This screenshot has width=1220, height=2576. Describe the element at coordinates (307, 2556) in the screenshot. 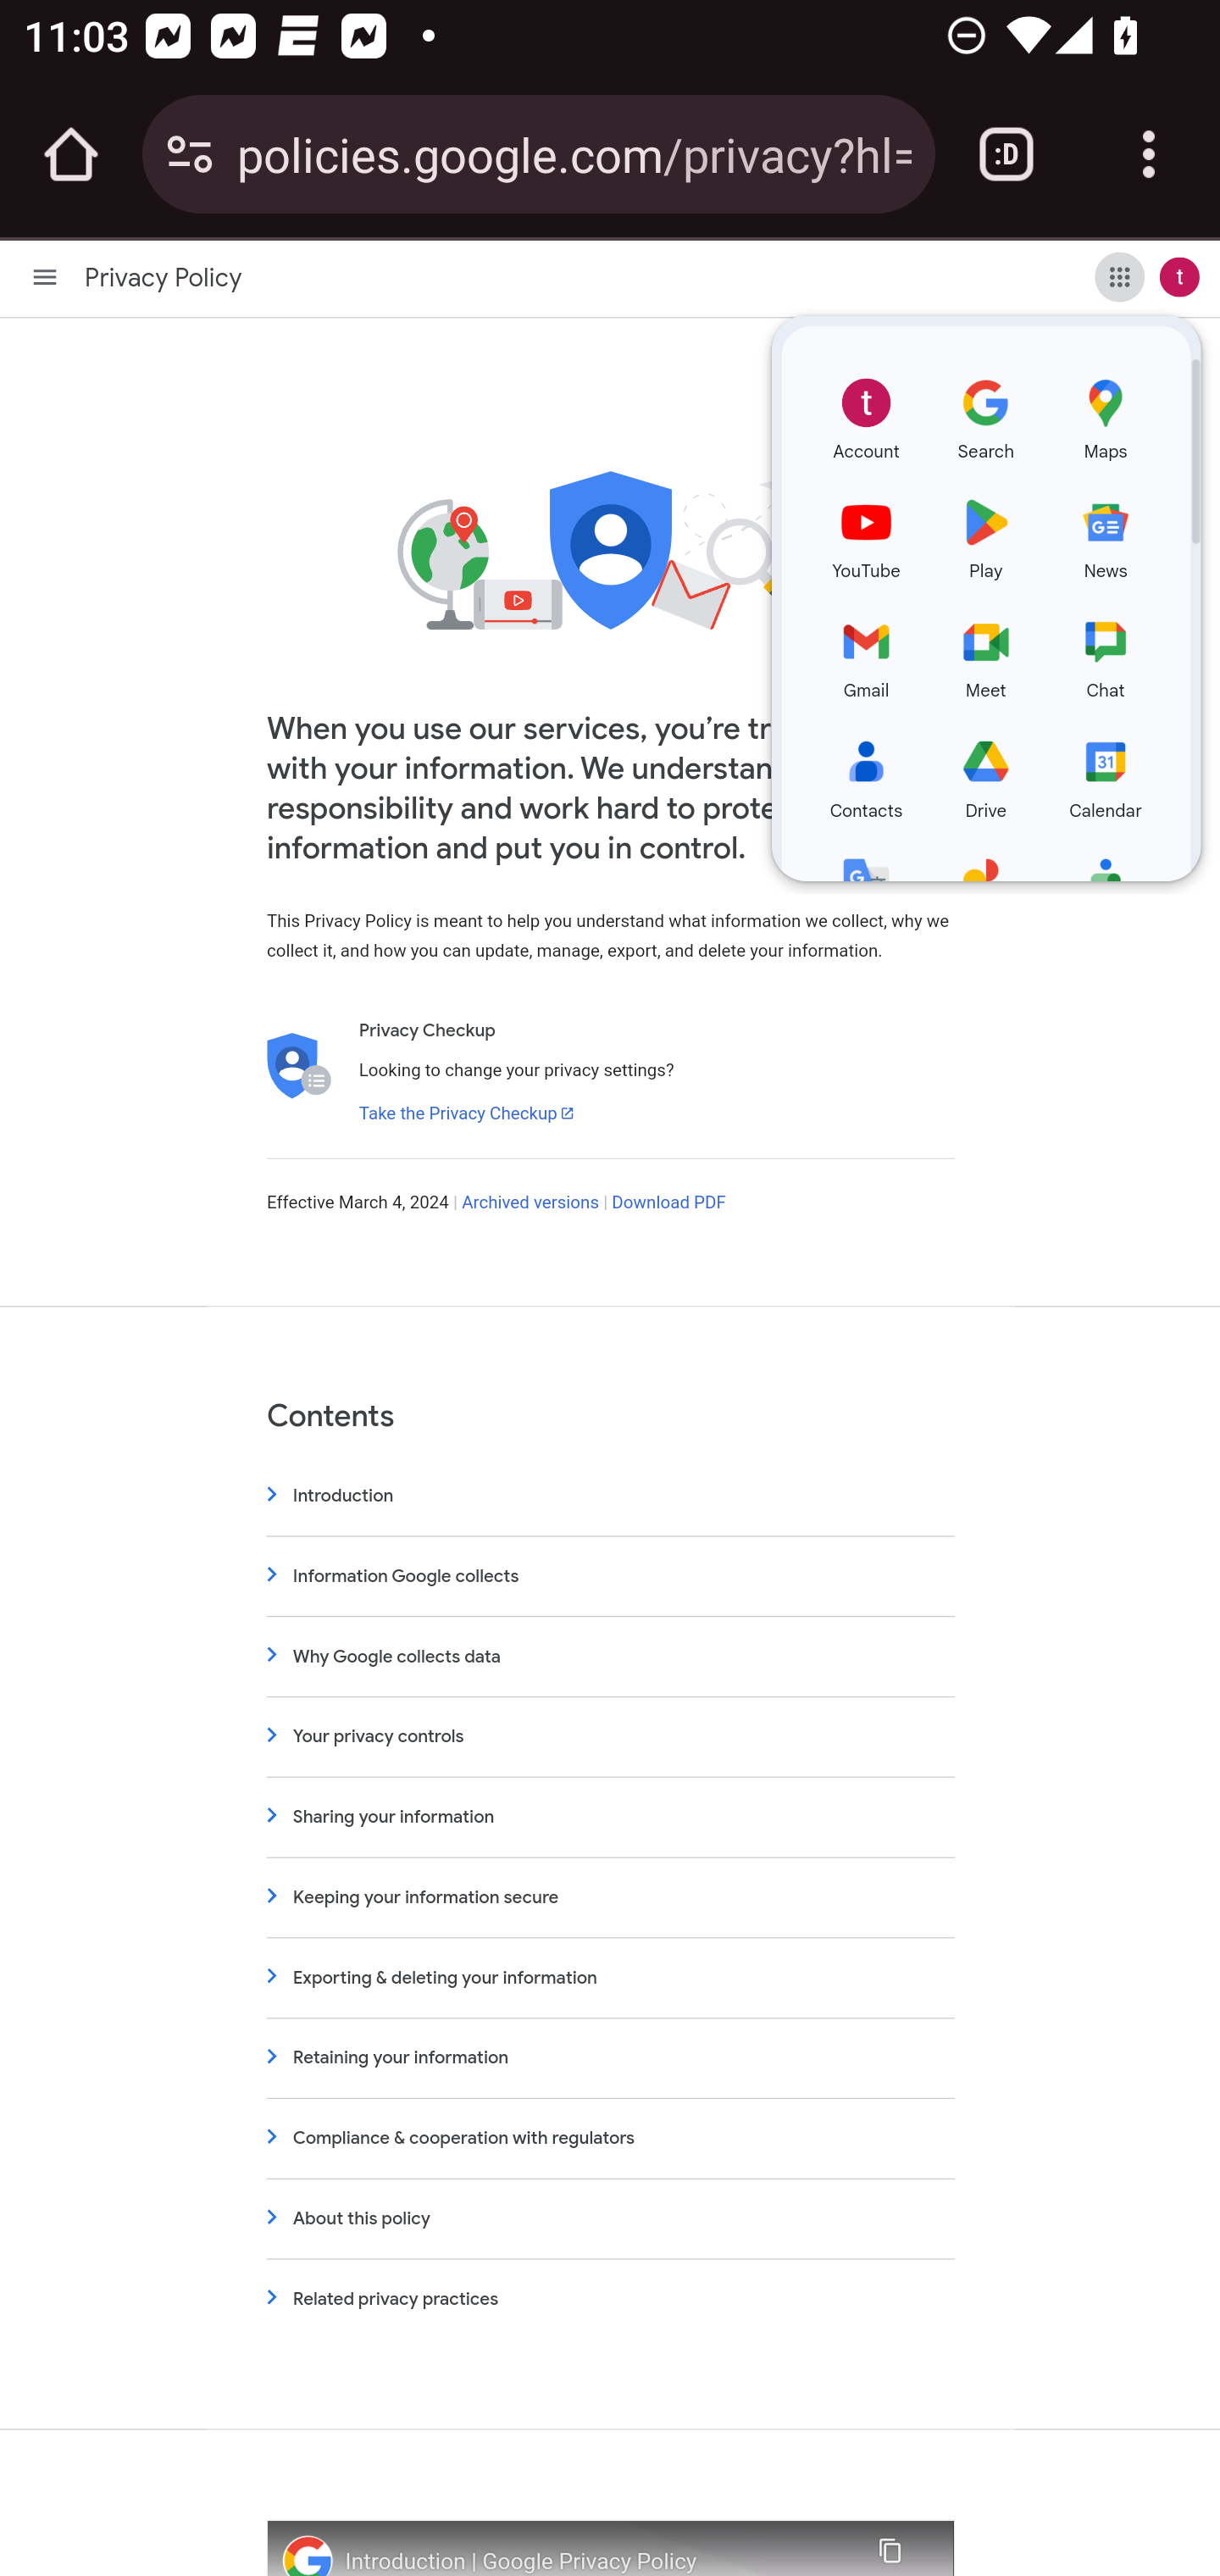

I see `Photo image of Google` at that location.